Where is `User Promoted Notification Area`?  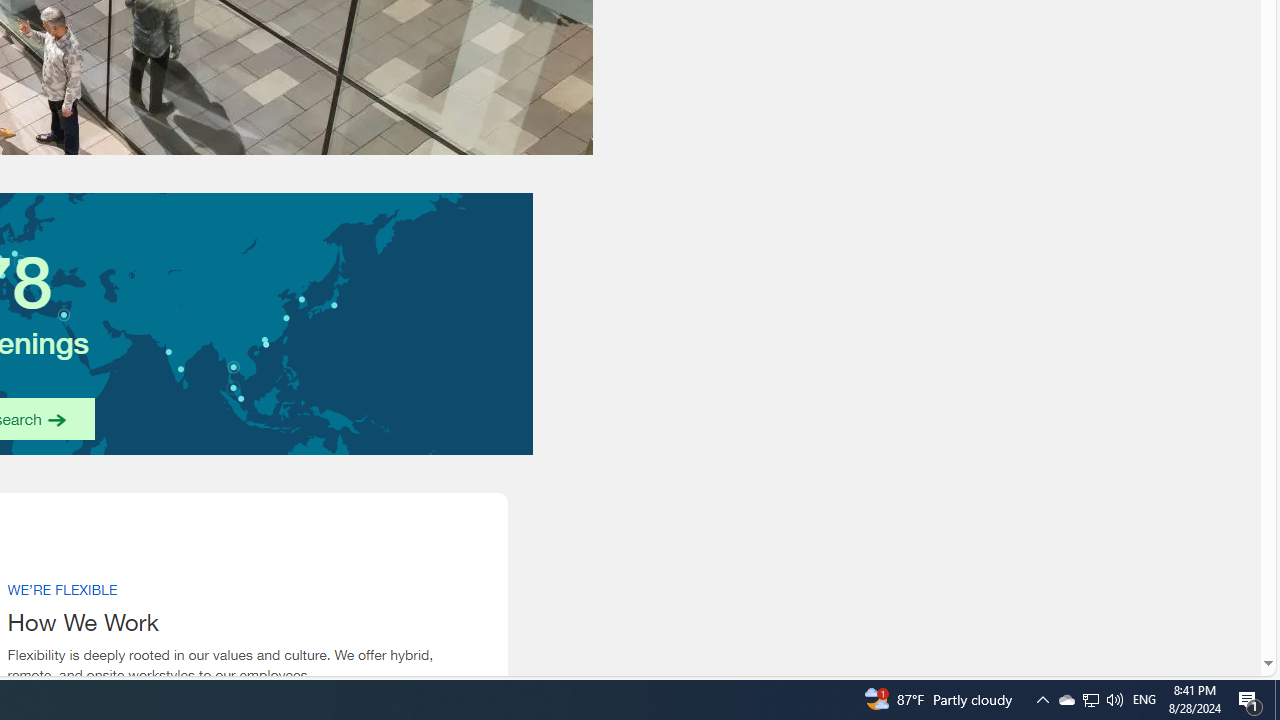
User Promoted Notification Area is located at coordinates (1090, 700).